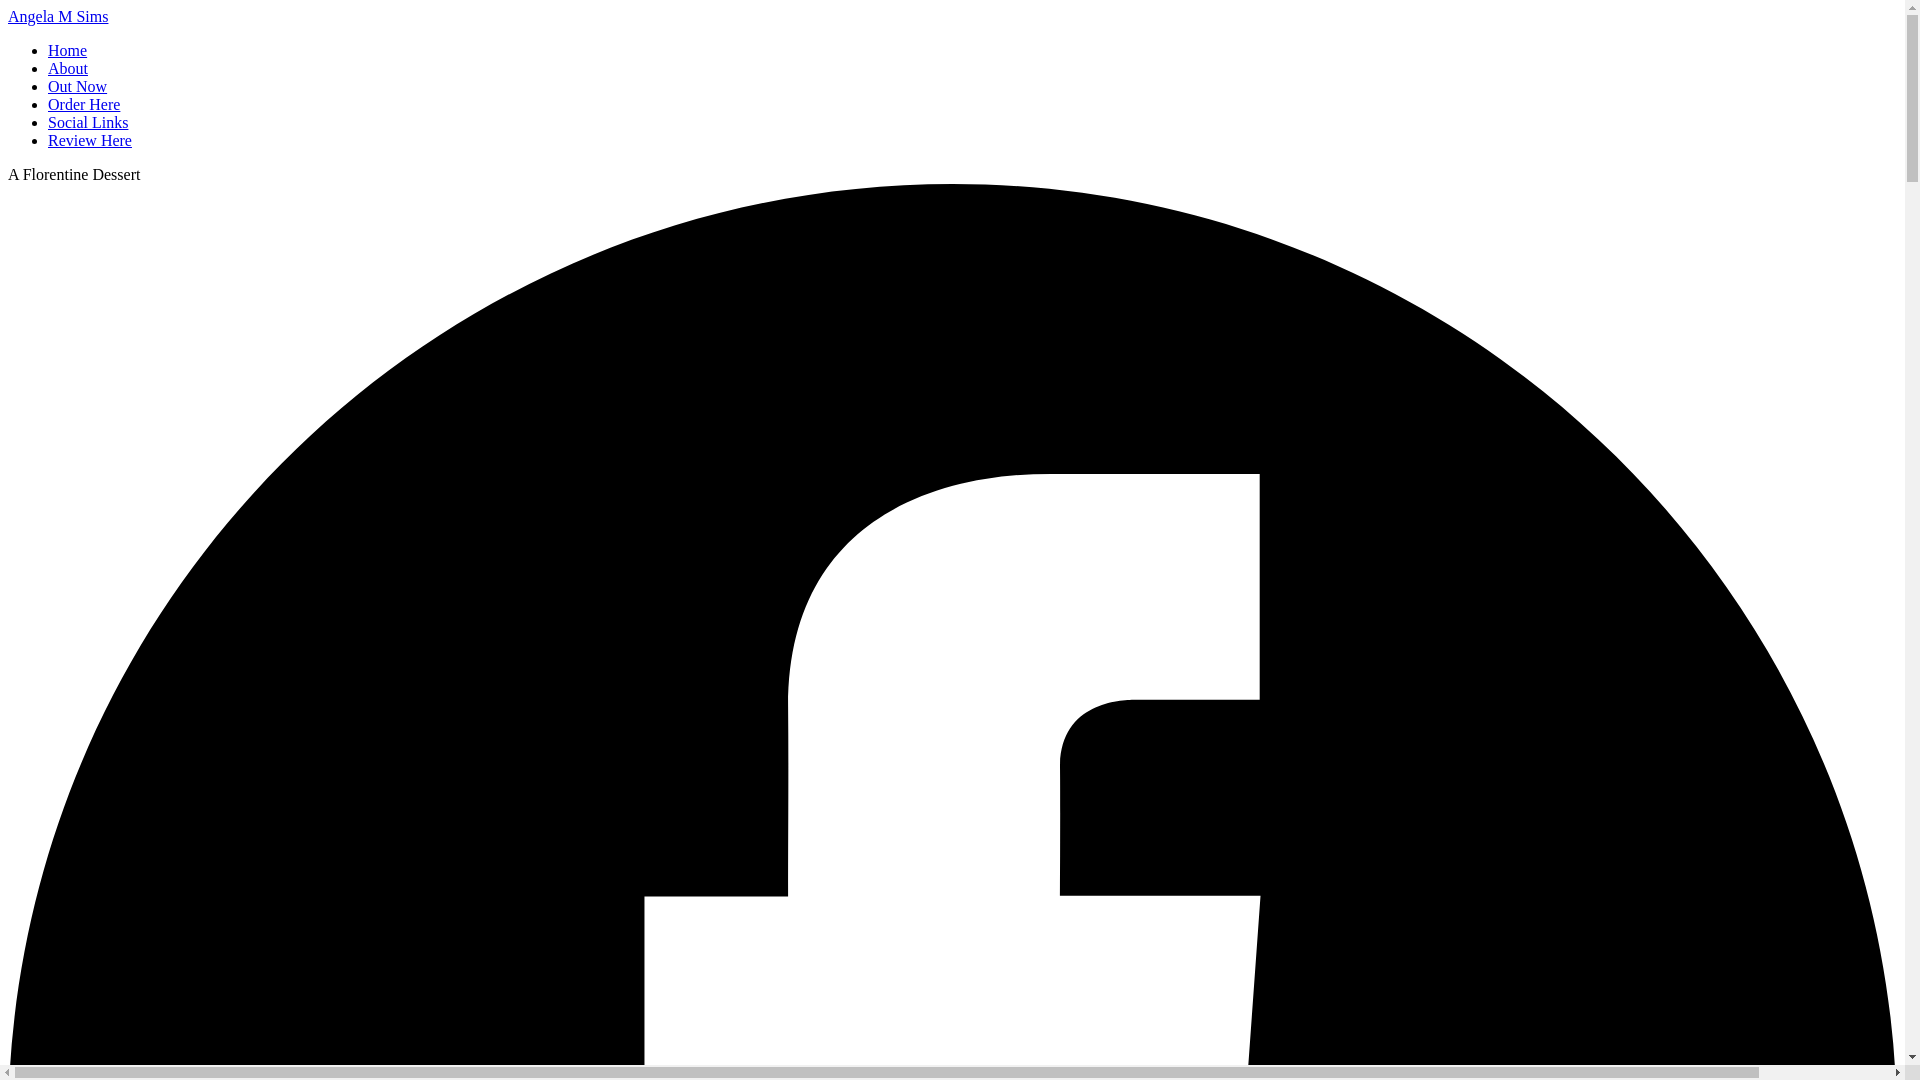  What do you see at coordinates (68, 68) in the screenshot?
I see `About` at bounding box center [68, 68].